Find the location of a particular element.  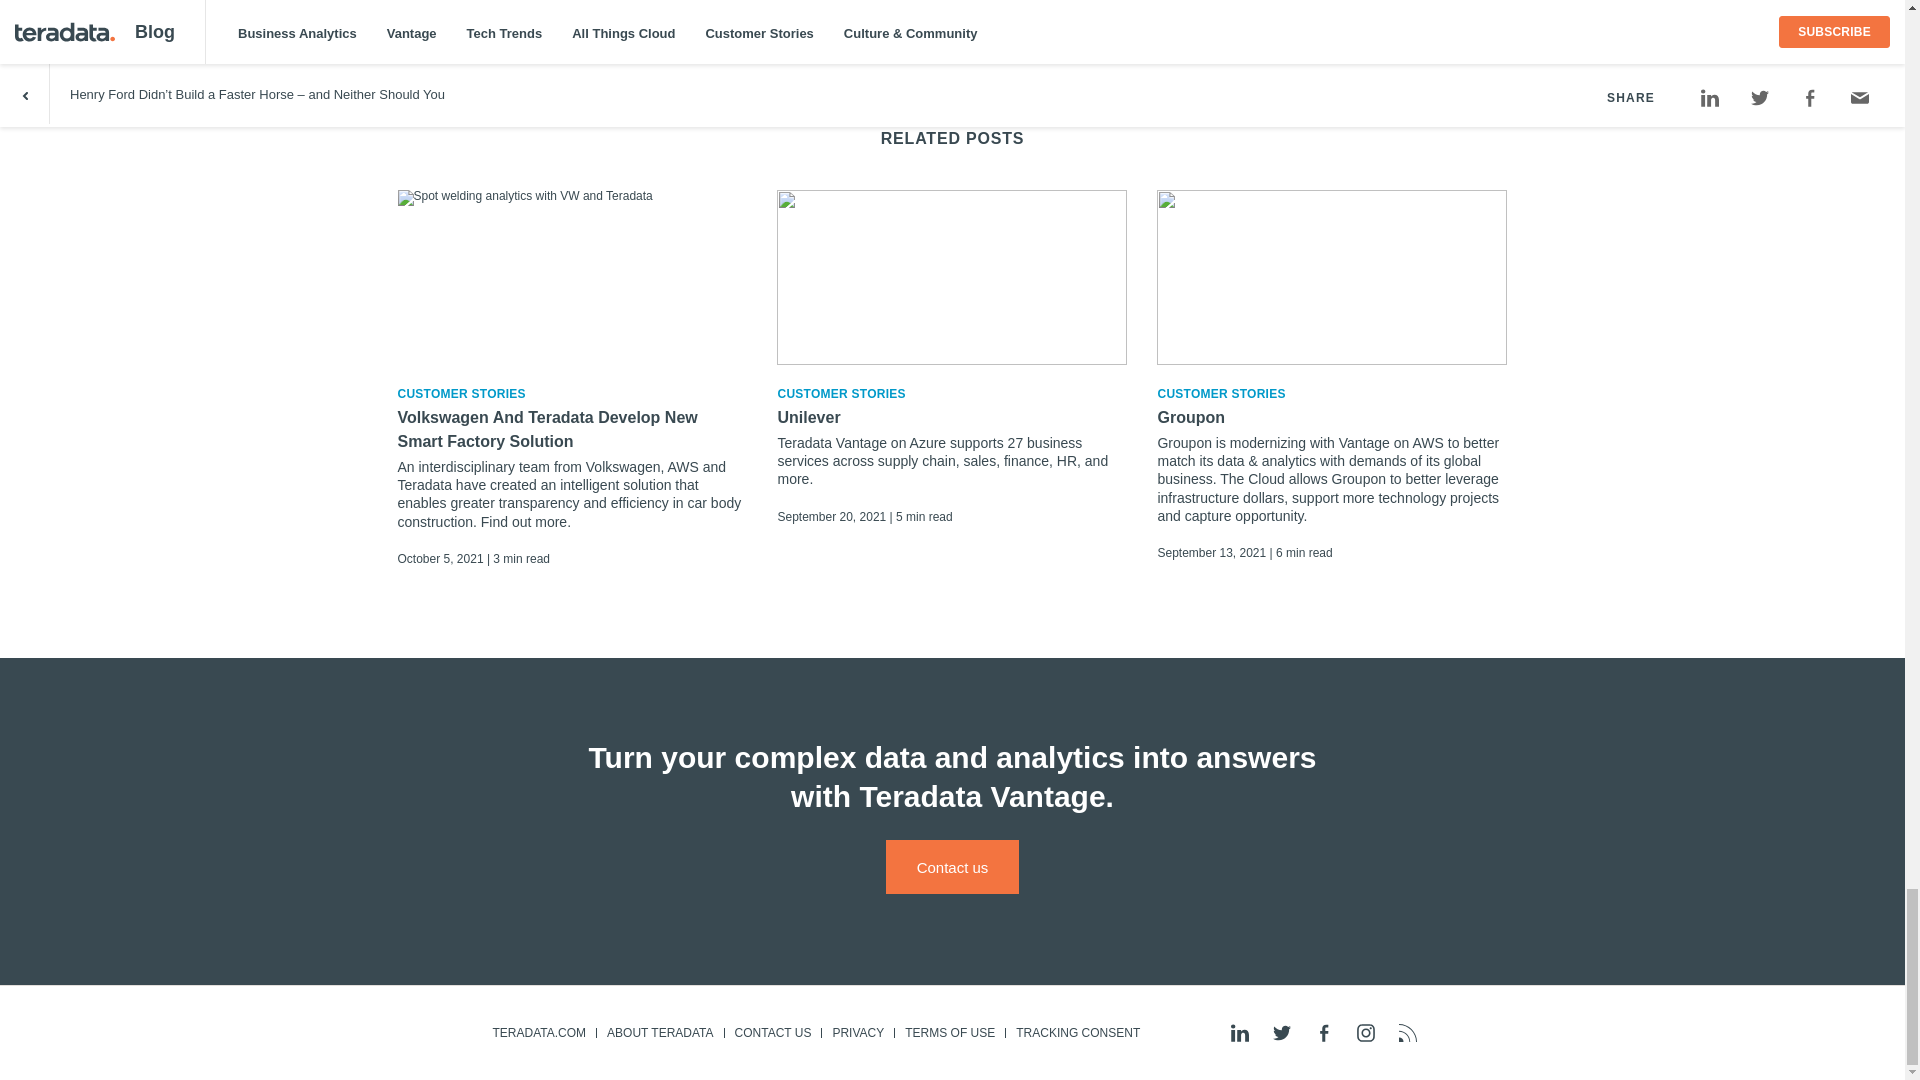

TERADATA.COM is located at coordinates (538, 1032).